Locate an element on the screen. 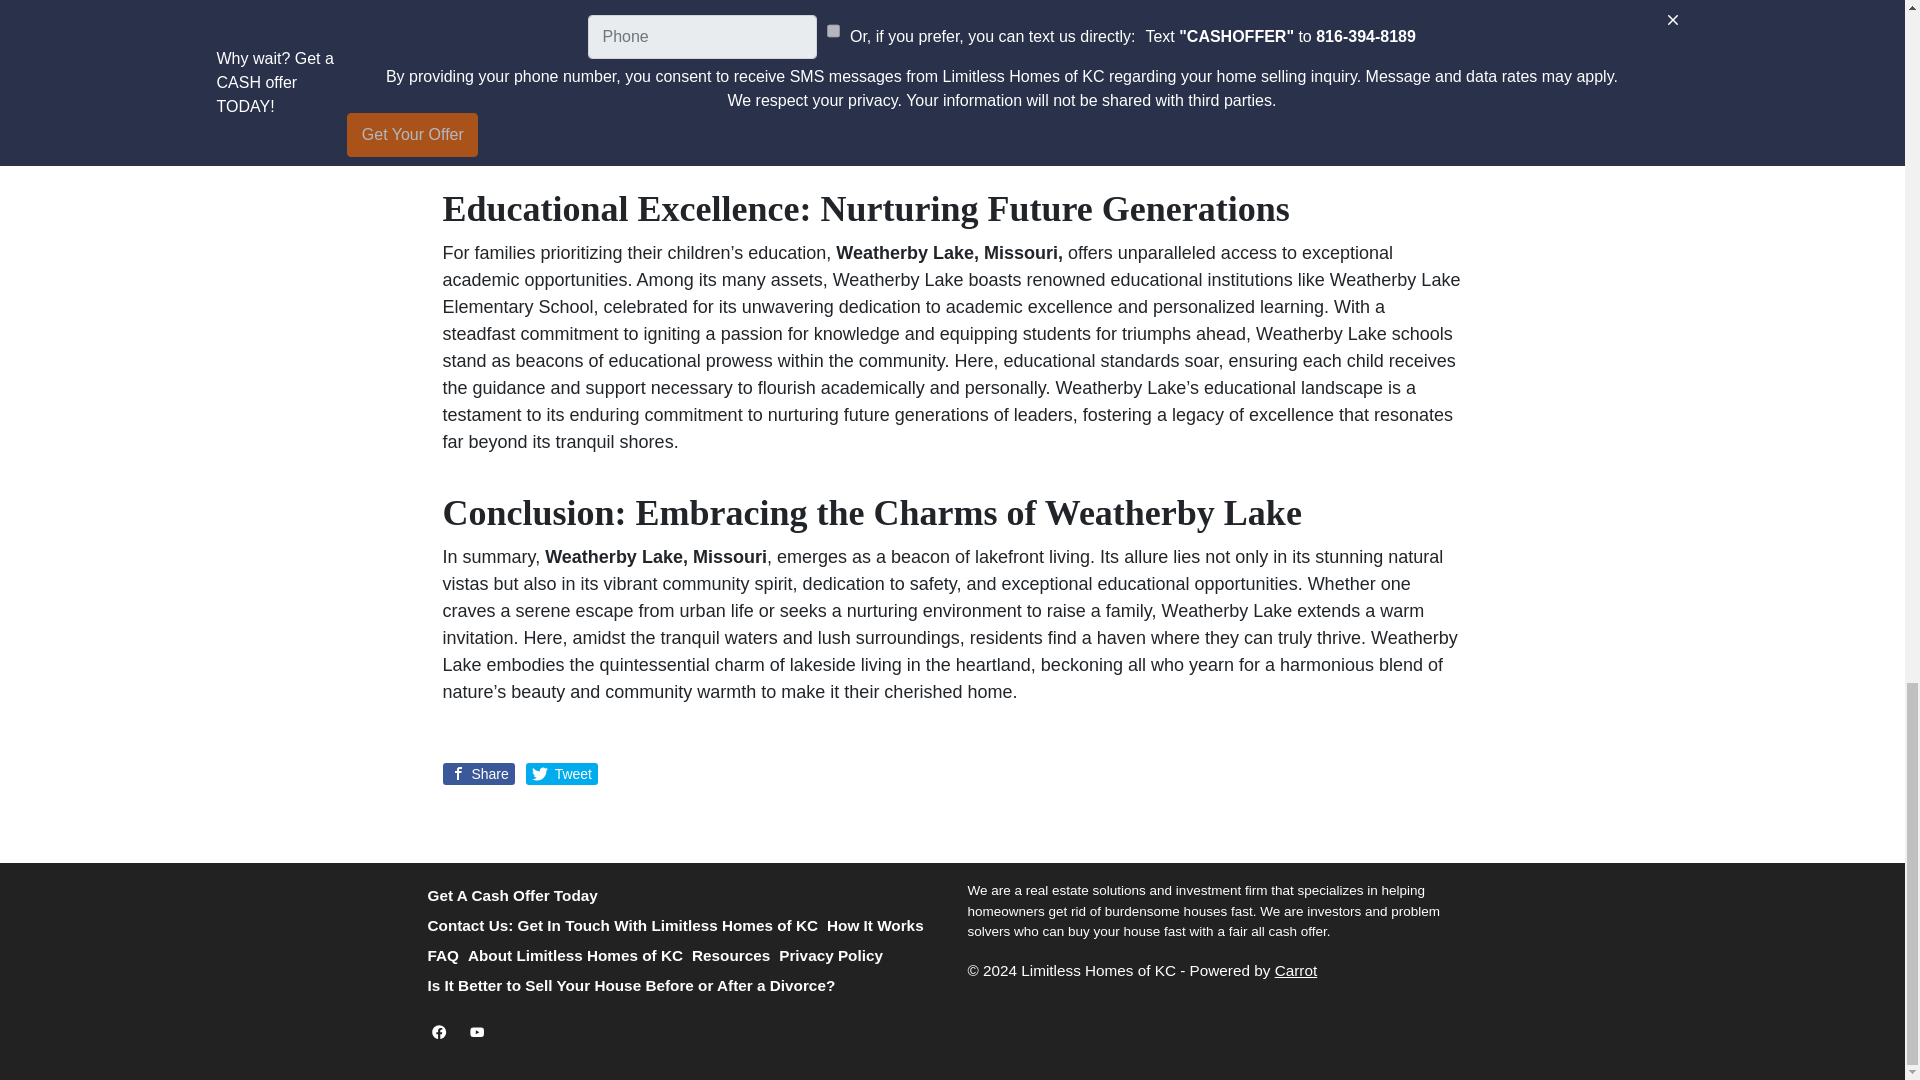  Is It Better to Sell Your House Before or After a Divorce? is located at coordinates (636, 987).